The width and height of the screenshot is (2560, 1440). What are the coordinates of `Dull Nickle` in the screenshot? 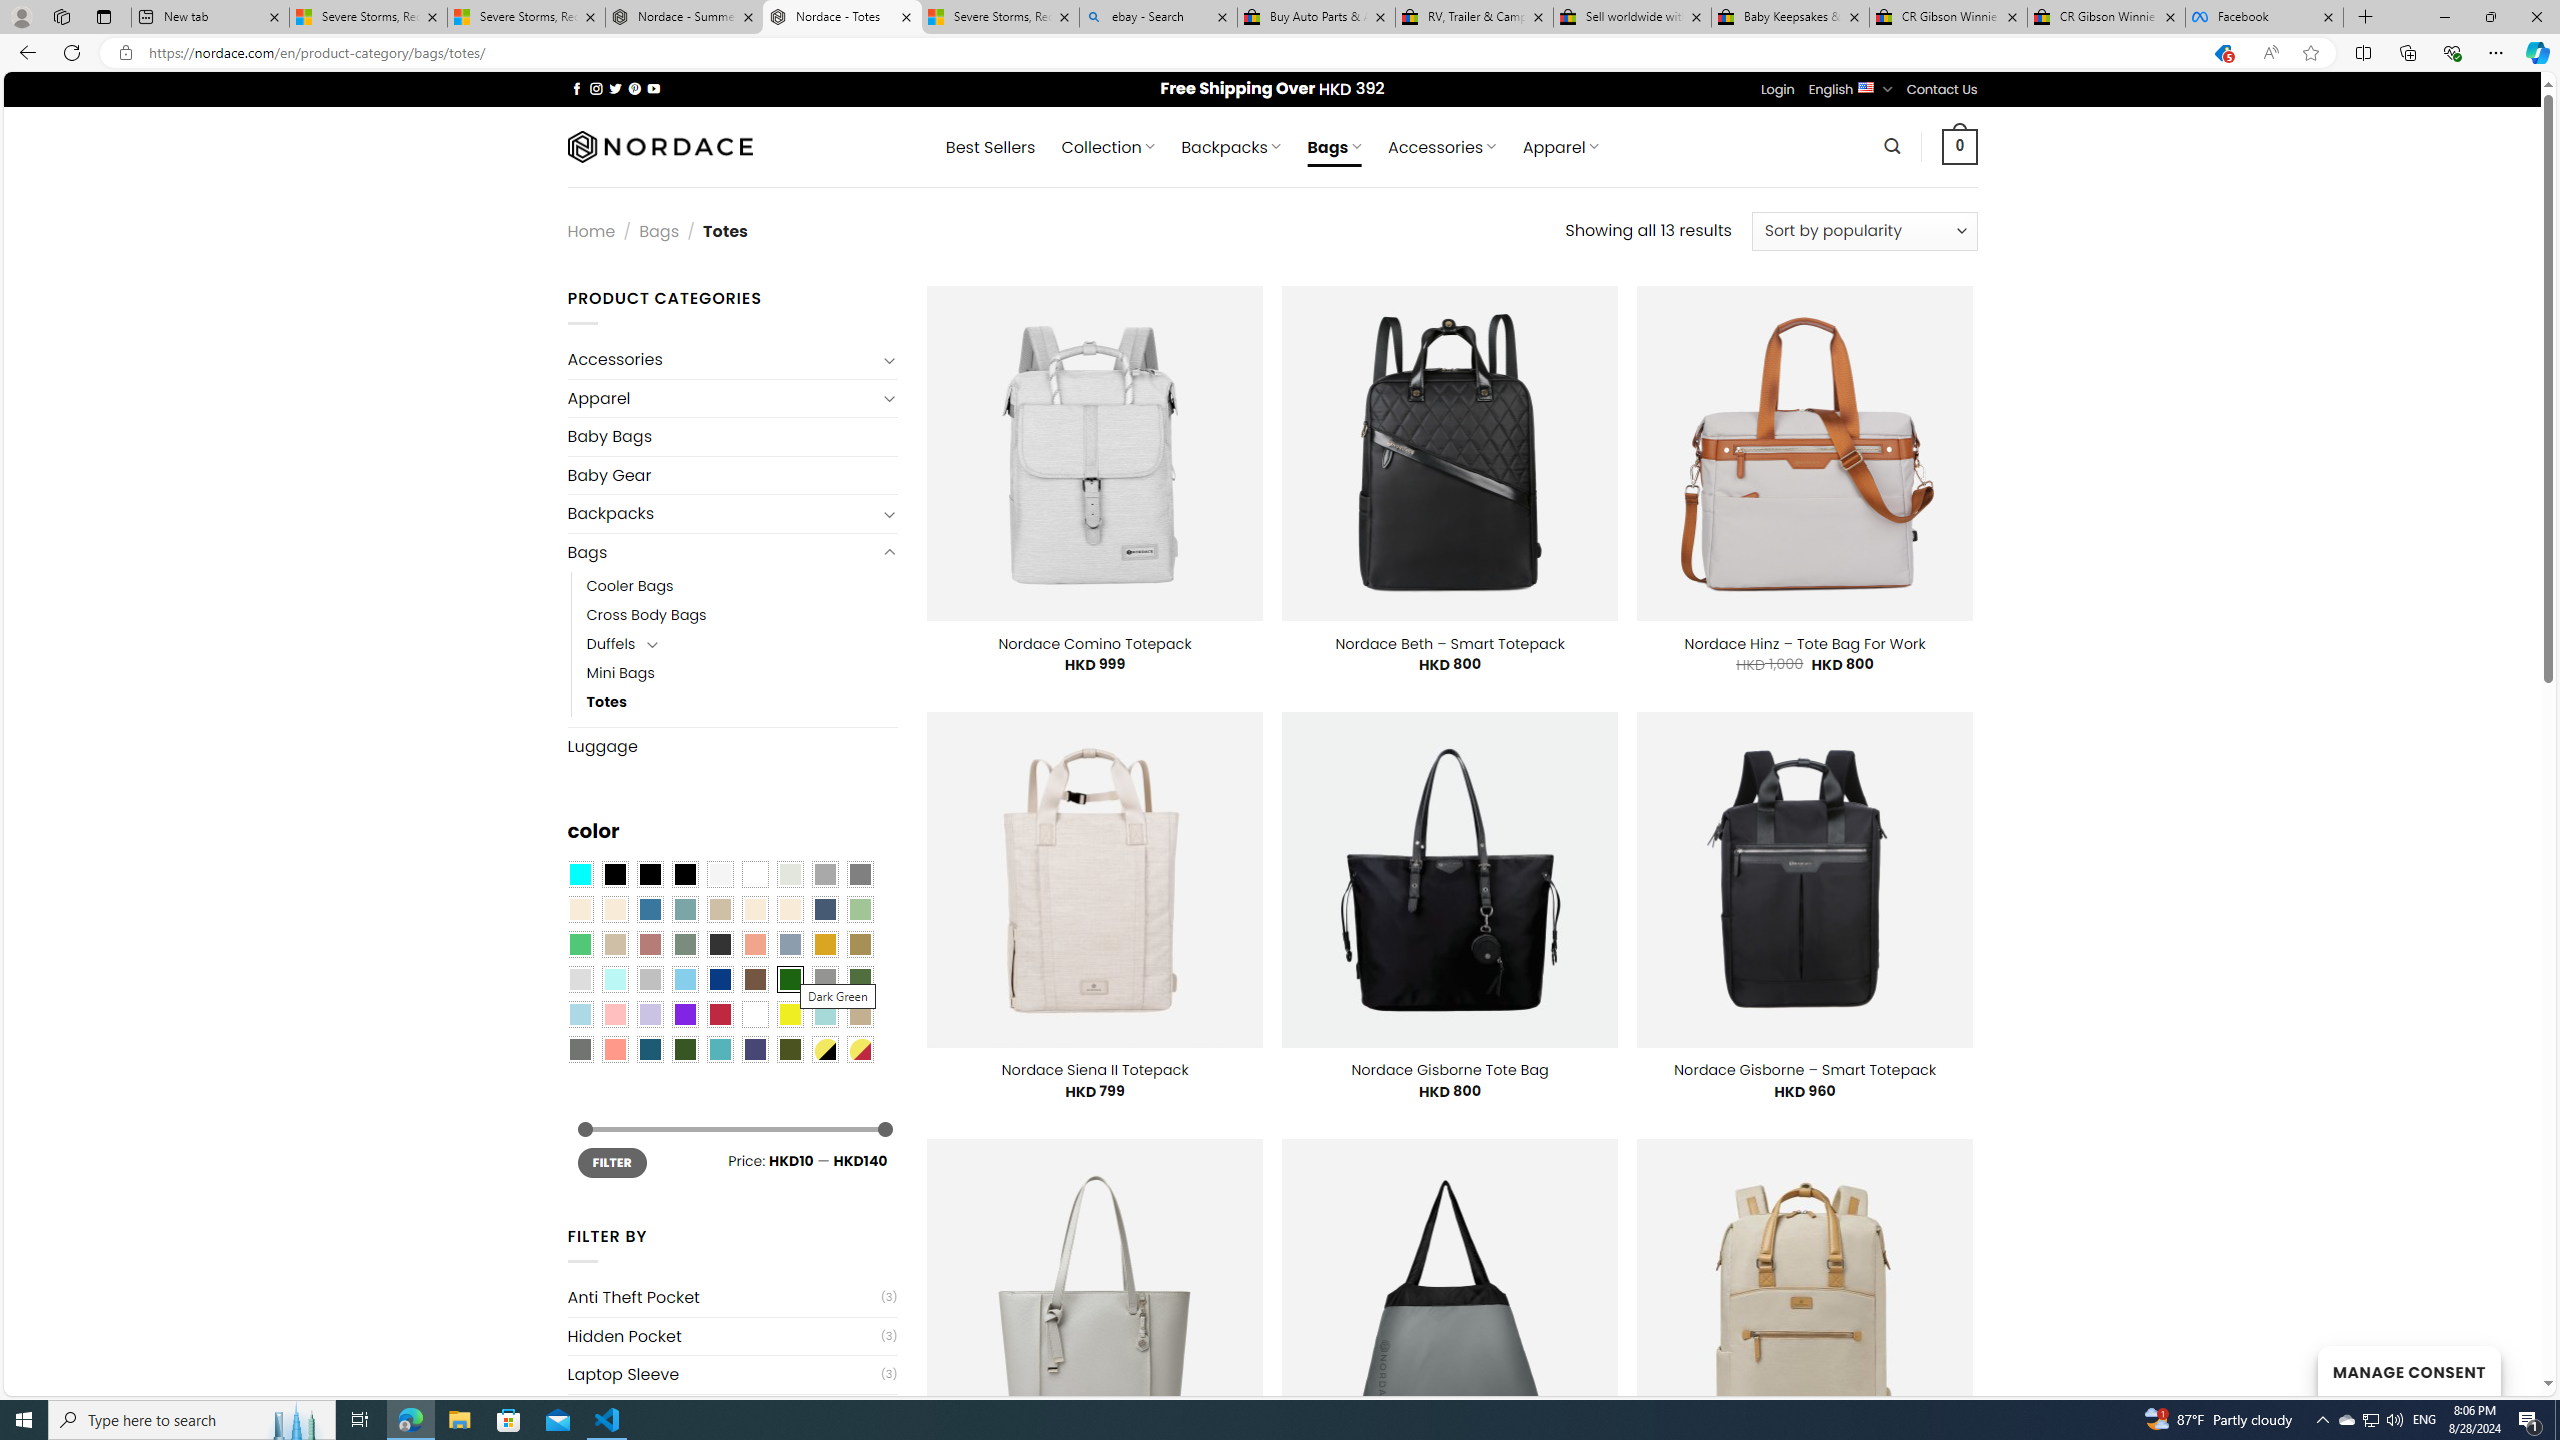 It's located at (579, 1049).